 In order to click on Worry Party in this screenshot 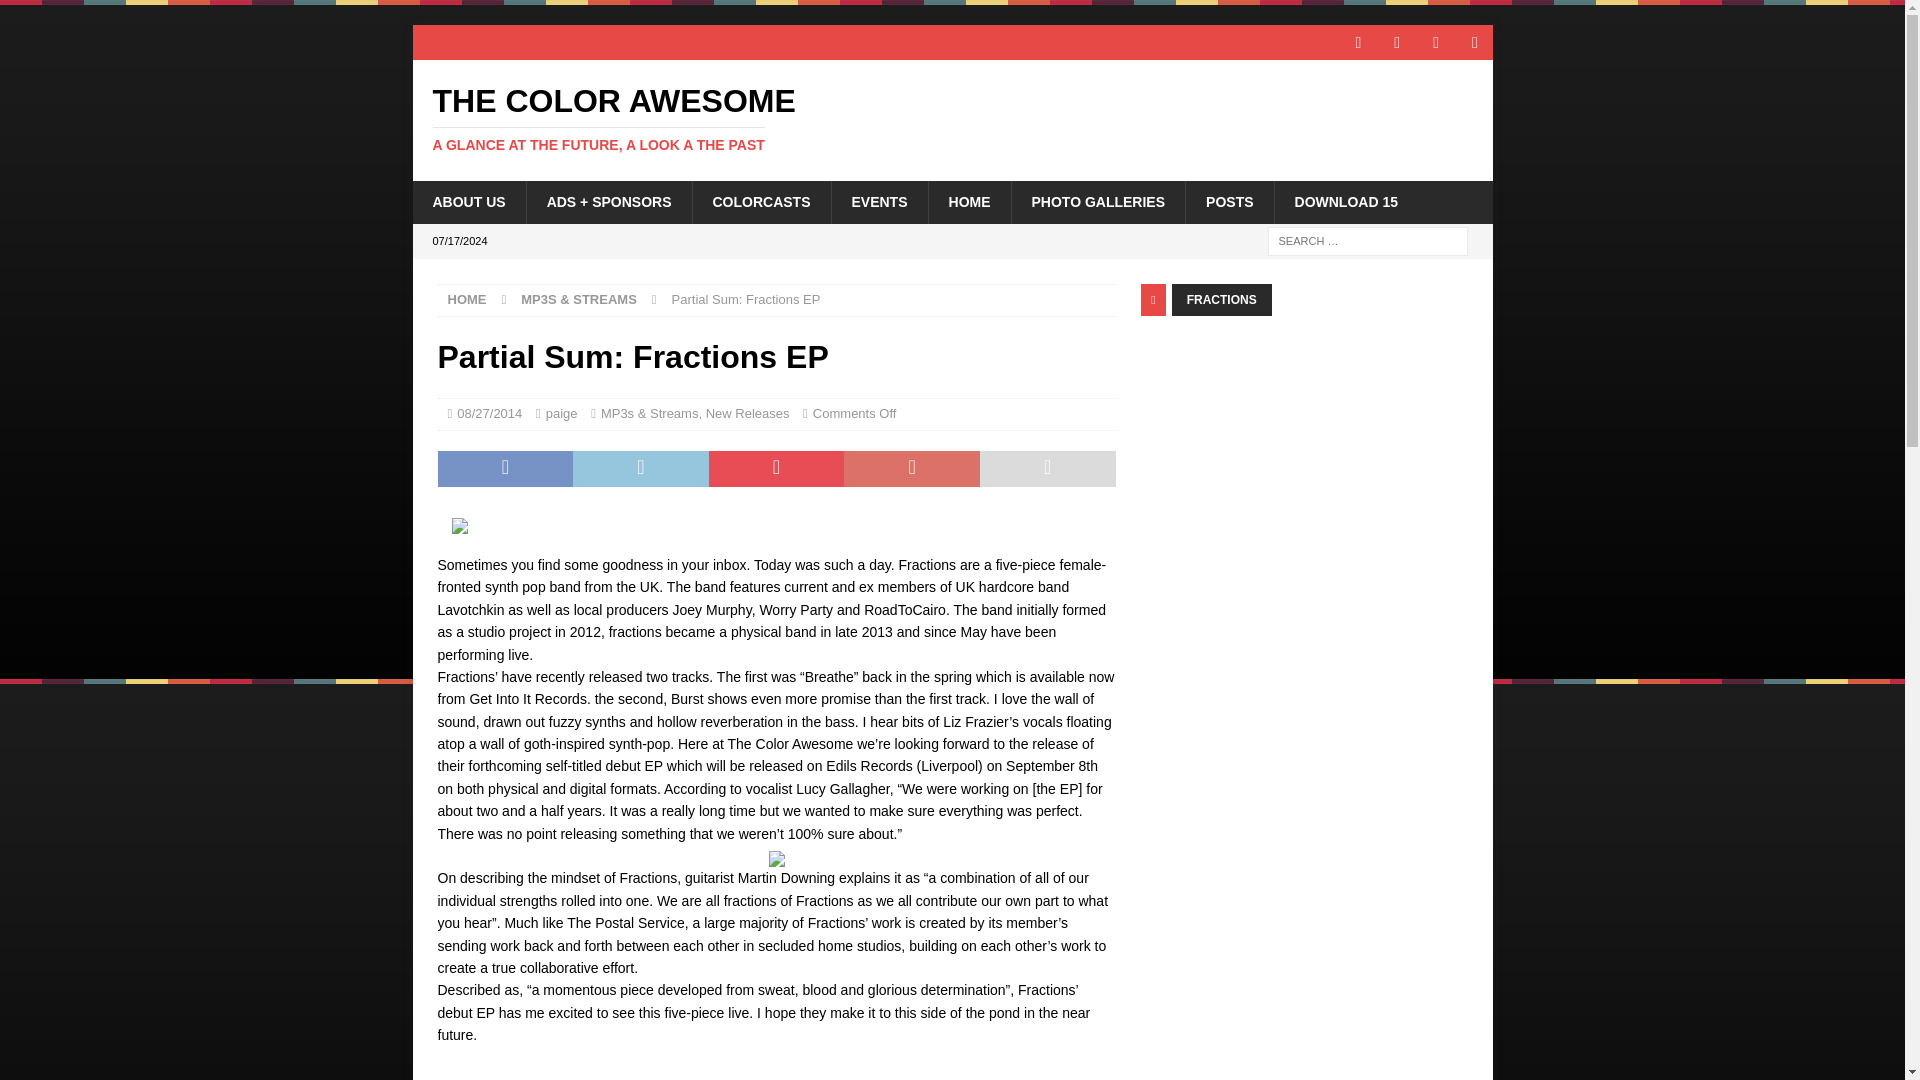, I will do `click(796, 609)`.